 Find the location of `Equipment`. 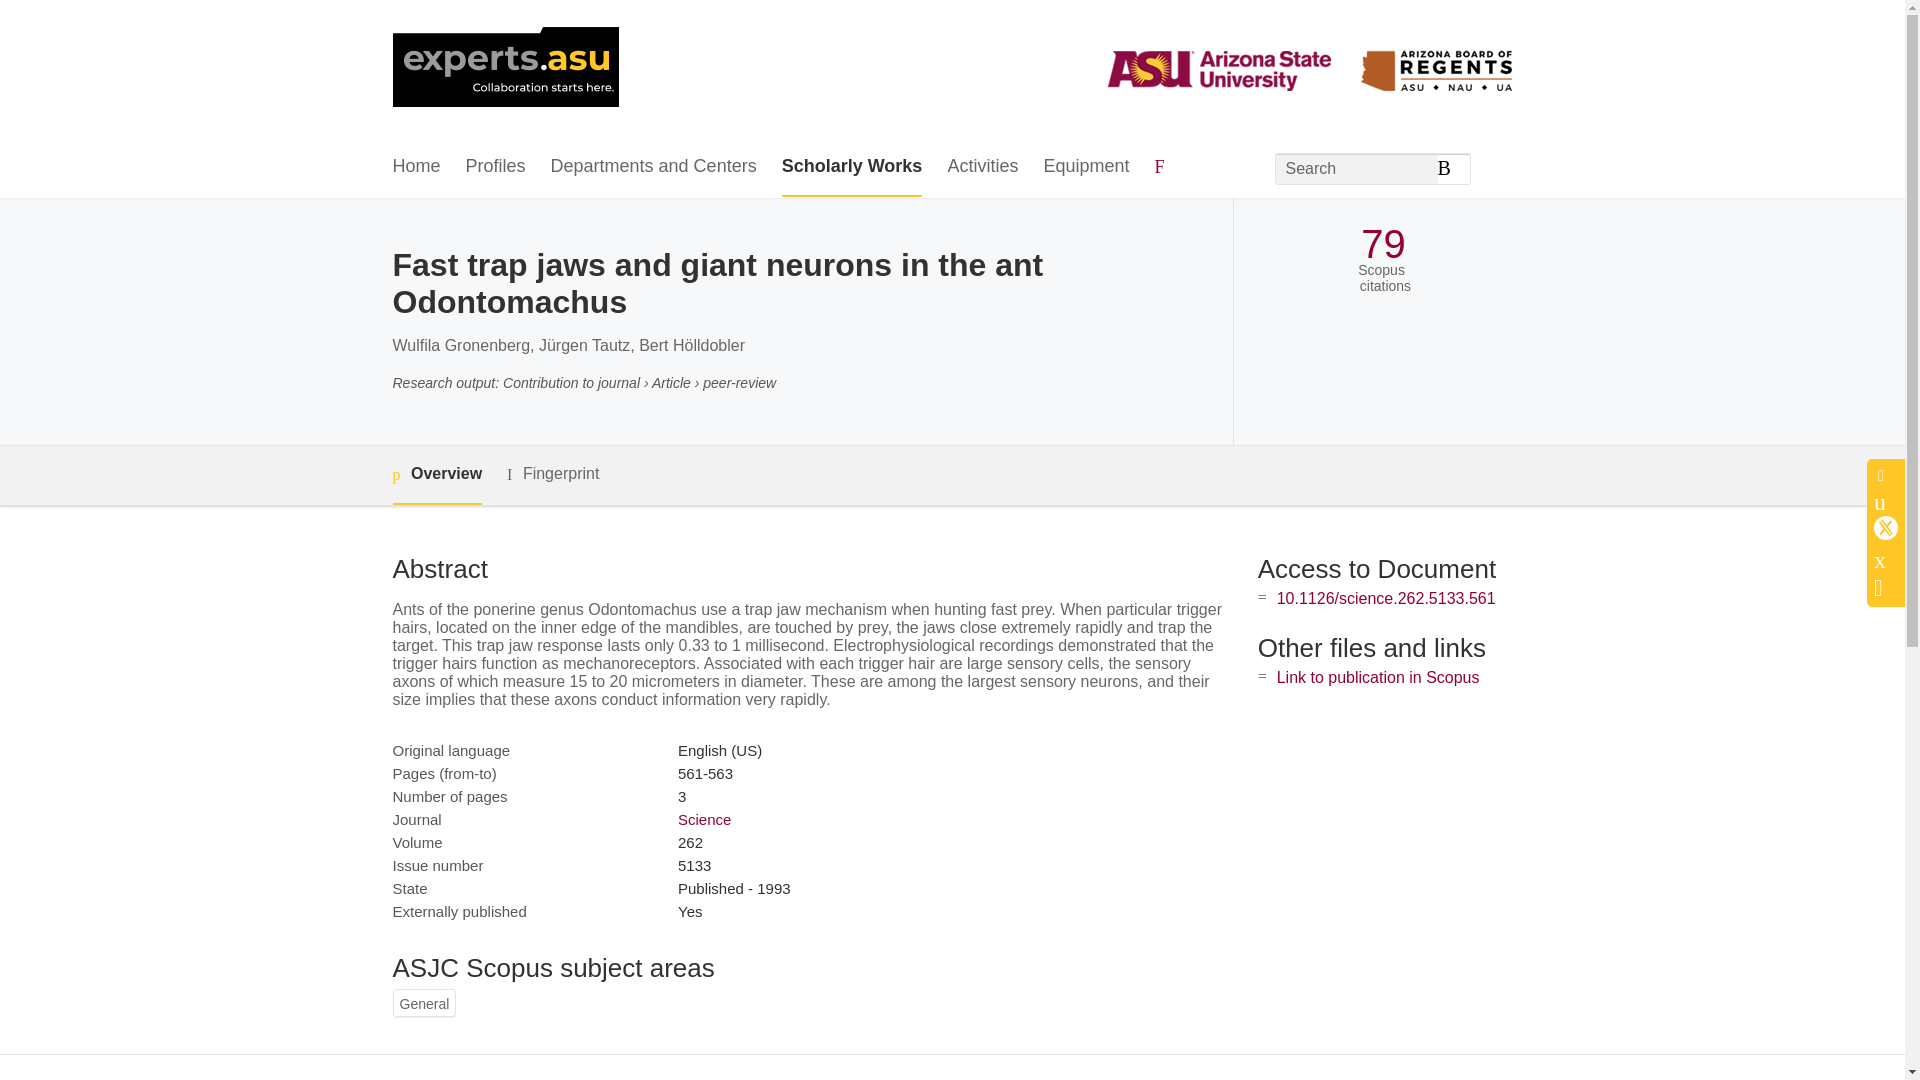

Equipment is located at coordinates (1085, 167).